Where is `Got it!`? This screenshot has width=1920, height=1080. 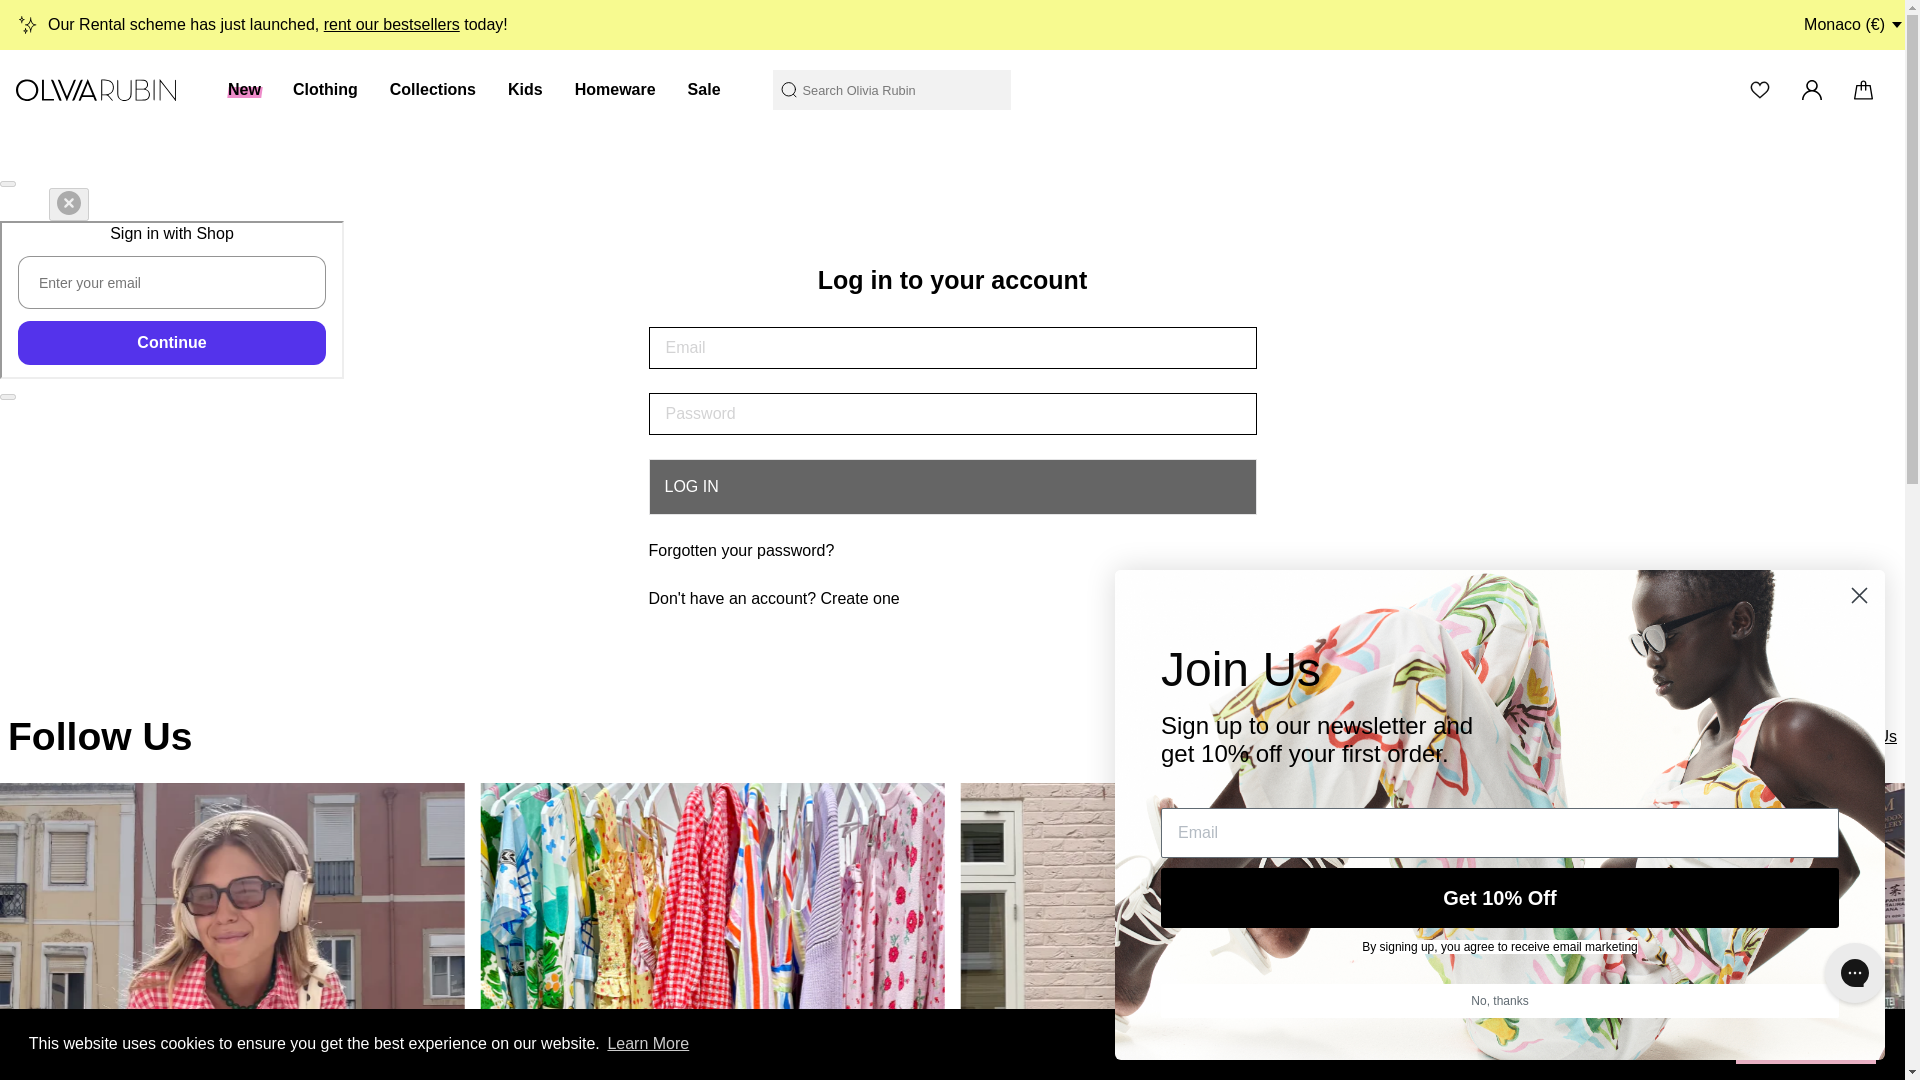 Got it! is located at coordinates (1805, 1043).